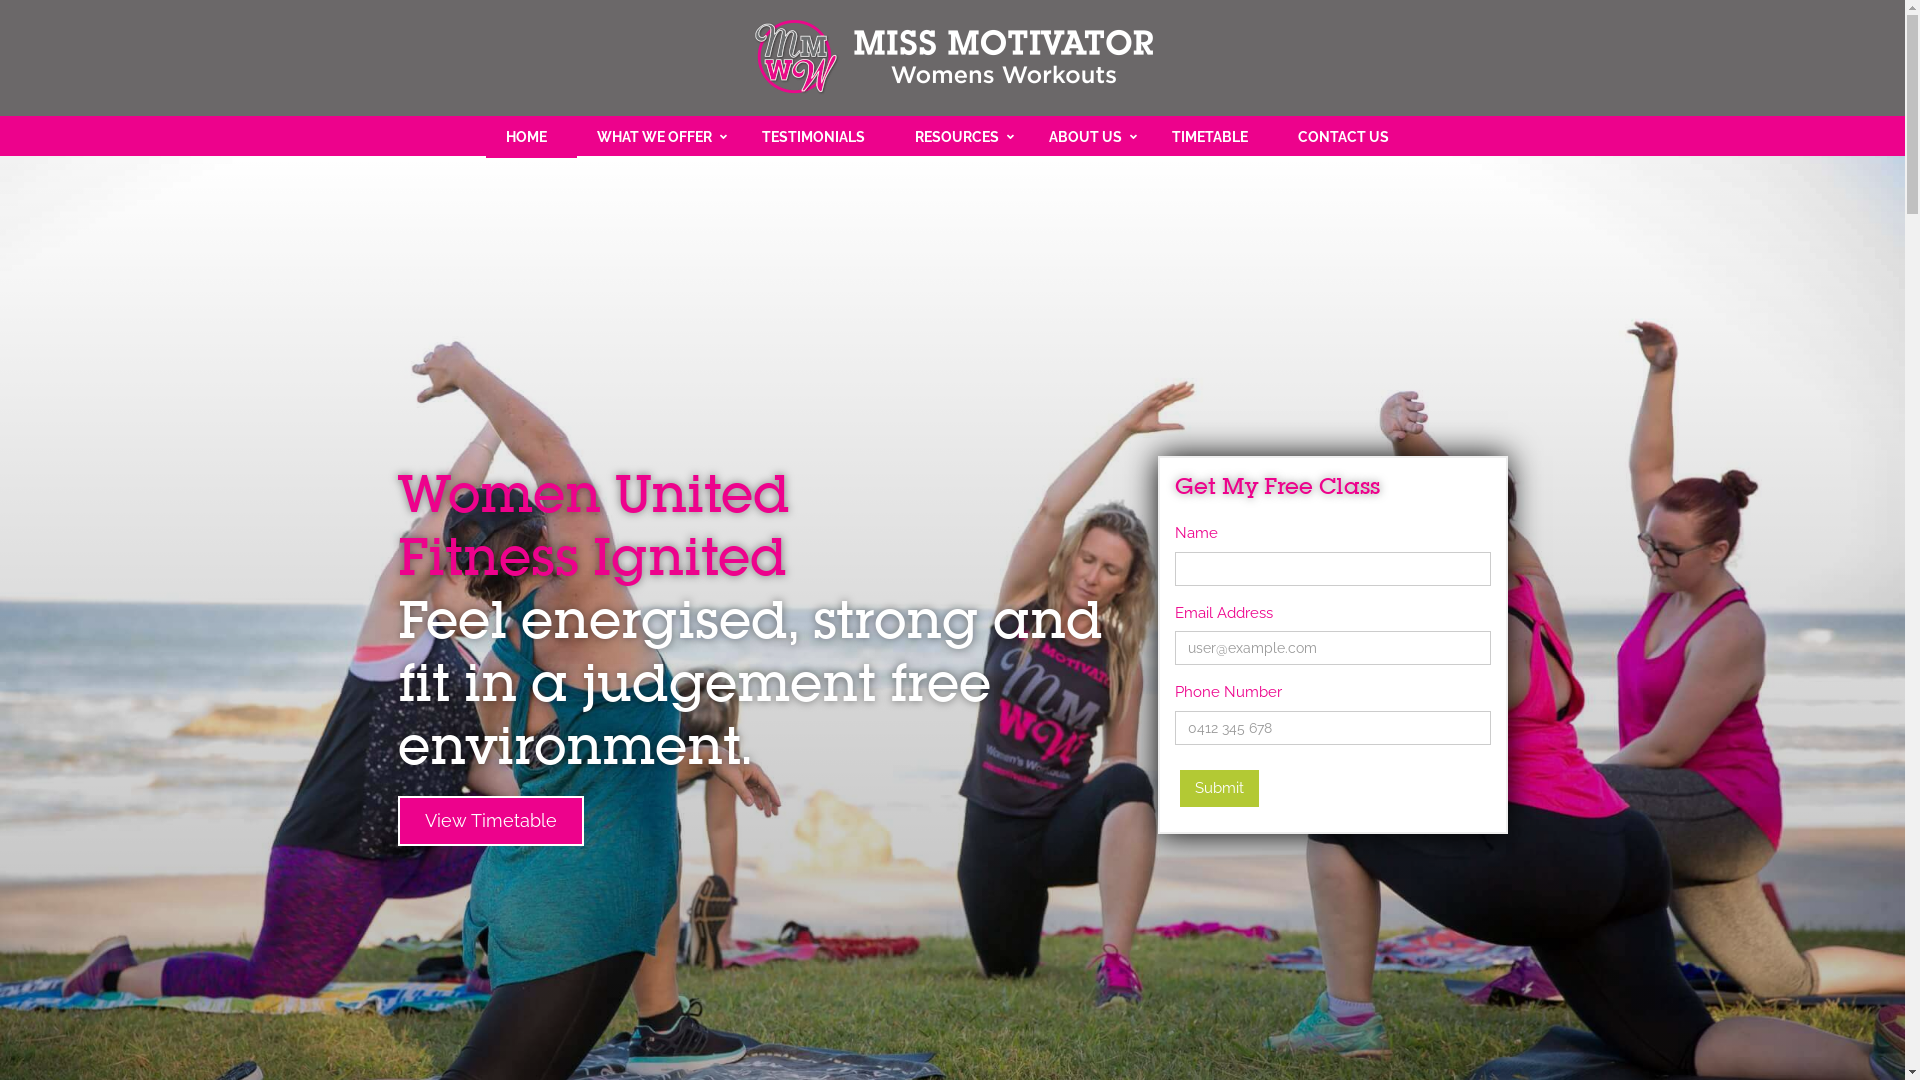 This screenshot has height=1080, width=1920. Describe the element at coordinates (818, 138) in the screenshot. I see `TESTIMONIALS` at that location.